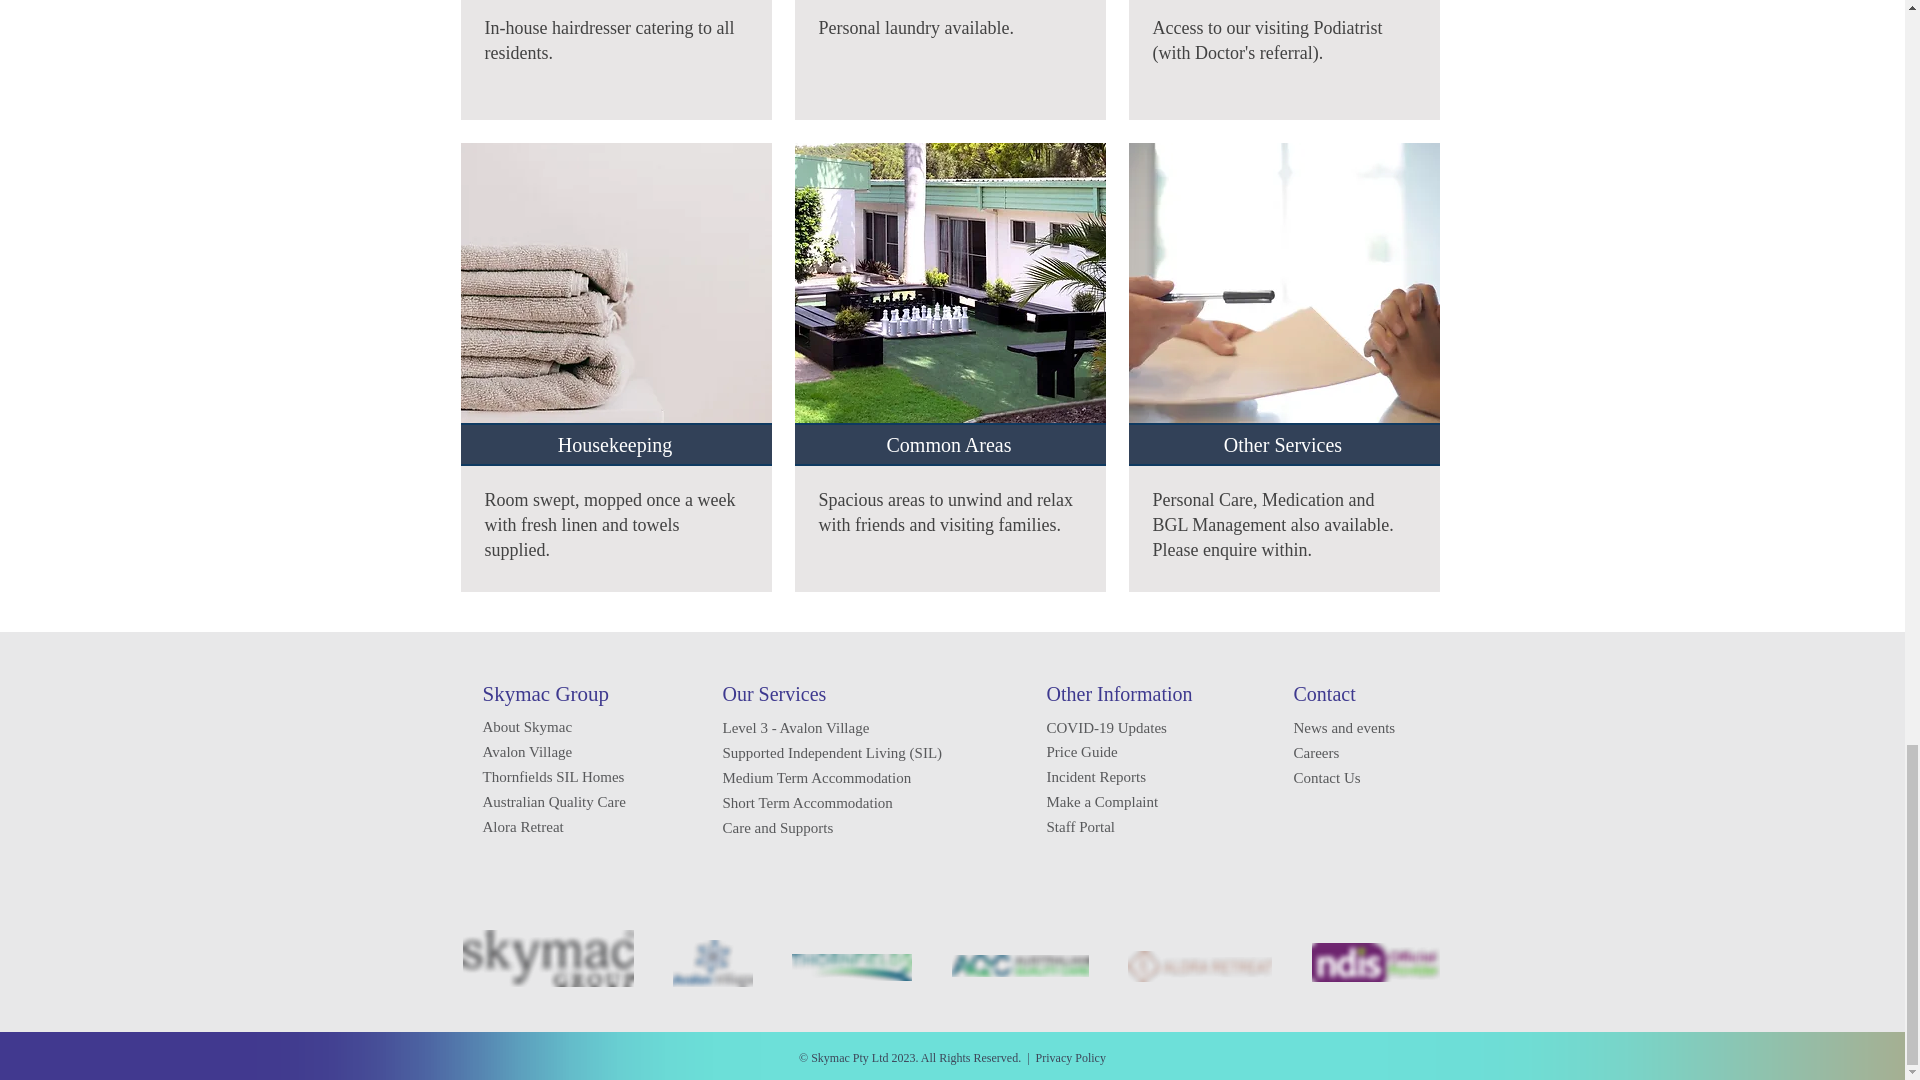 The height and width of the screenshot is (1080, 1920). What do you see at coordinates (806, 802) in the screenshot?
I see `Short Term Accommodation` at bounding box center [806, 802].